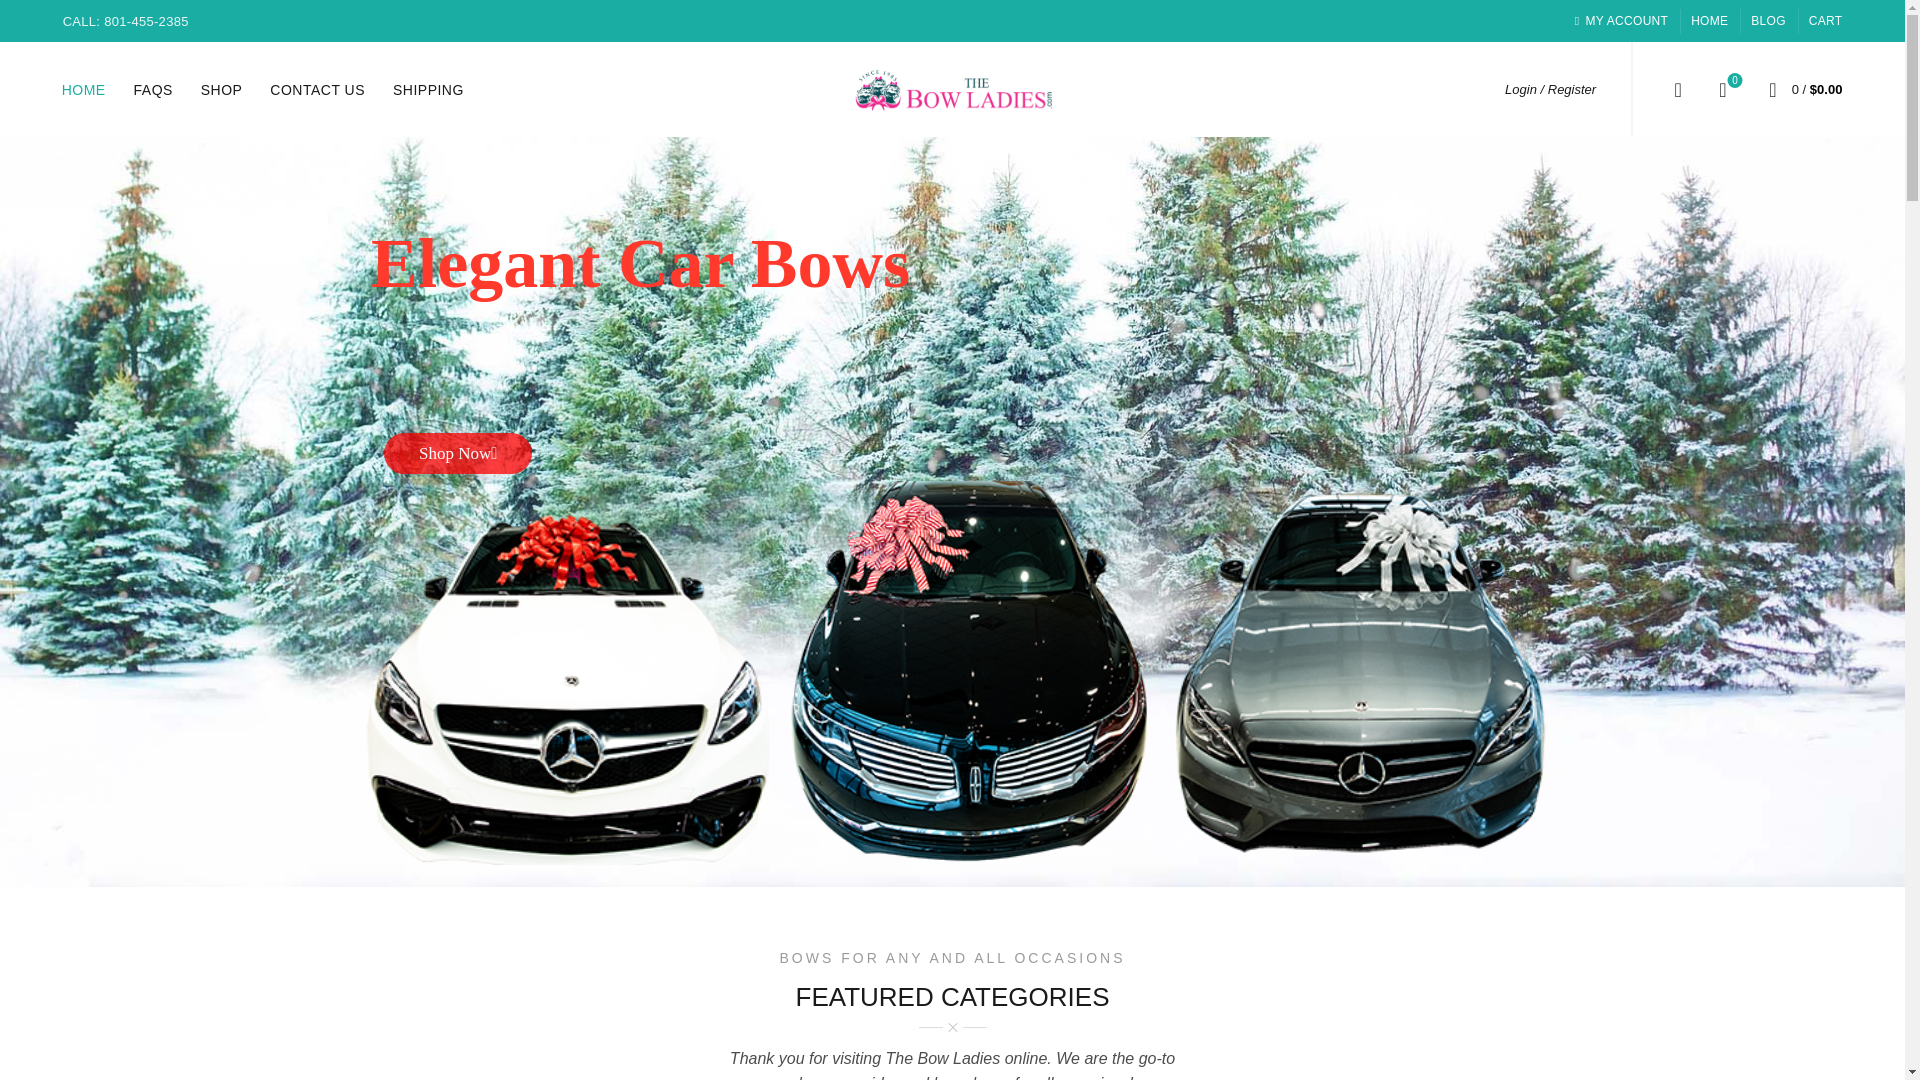 This screenshot has height=1080, width=1920. Describe the element at coordinates (428, 88) in the screenshot. I see `FAQS` at that location.